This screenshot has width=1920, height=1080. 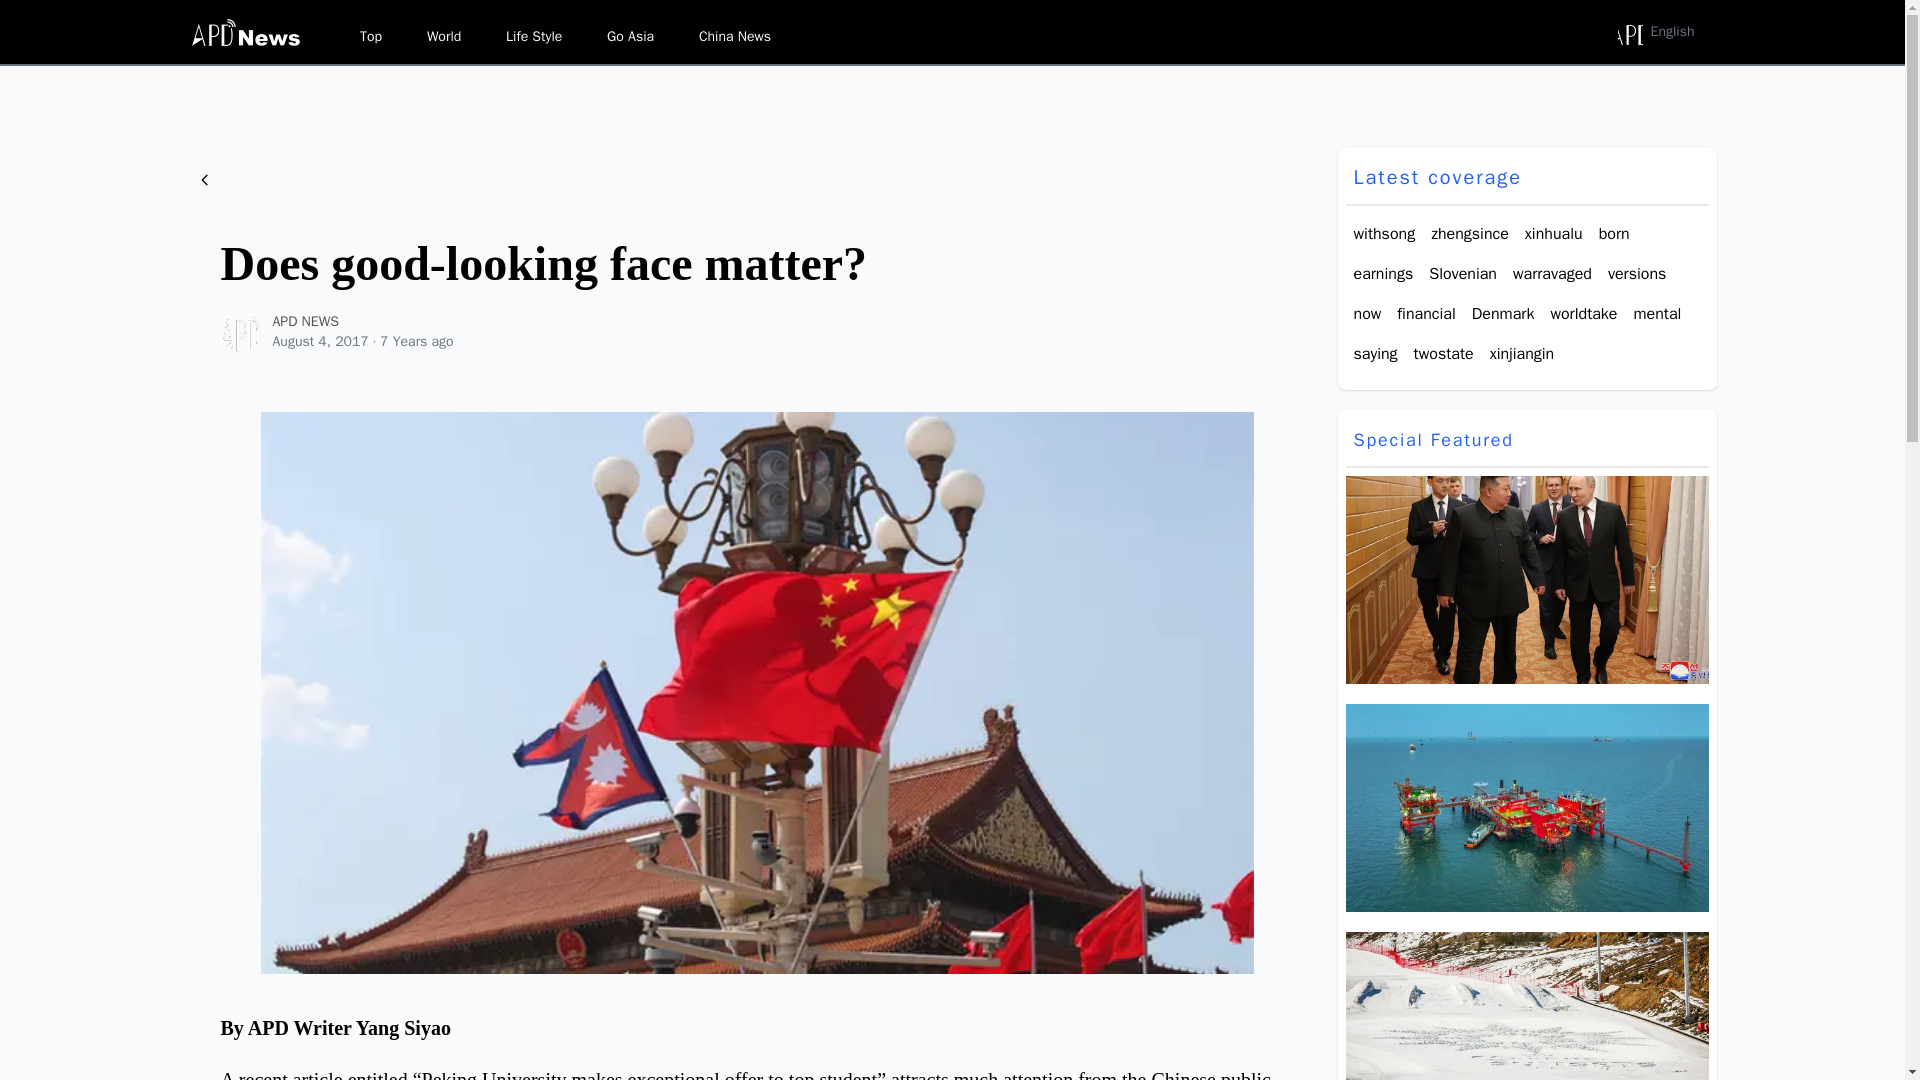 I want to click on versions, so click(x=1637, y=274).